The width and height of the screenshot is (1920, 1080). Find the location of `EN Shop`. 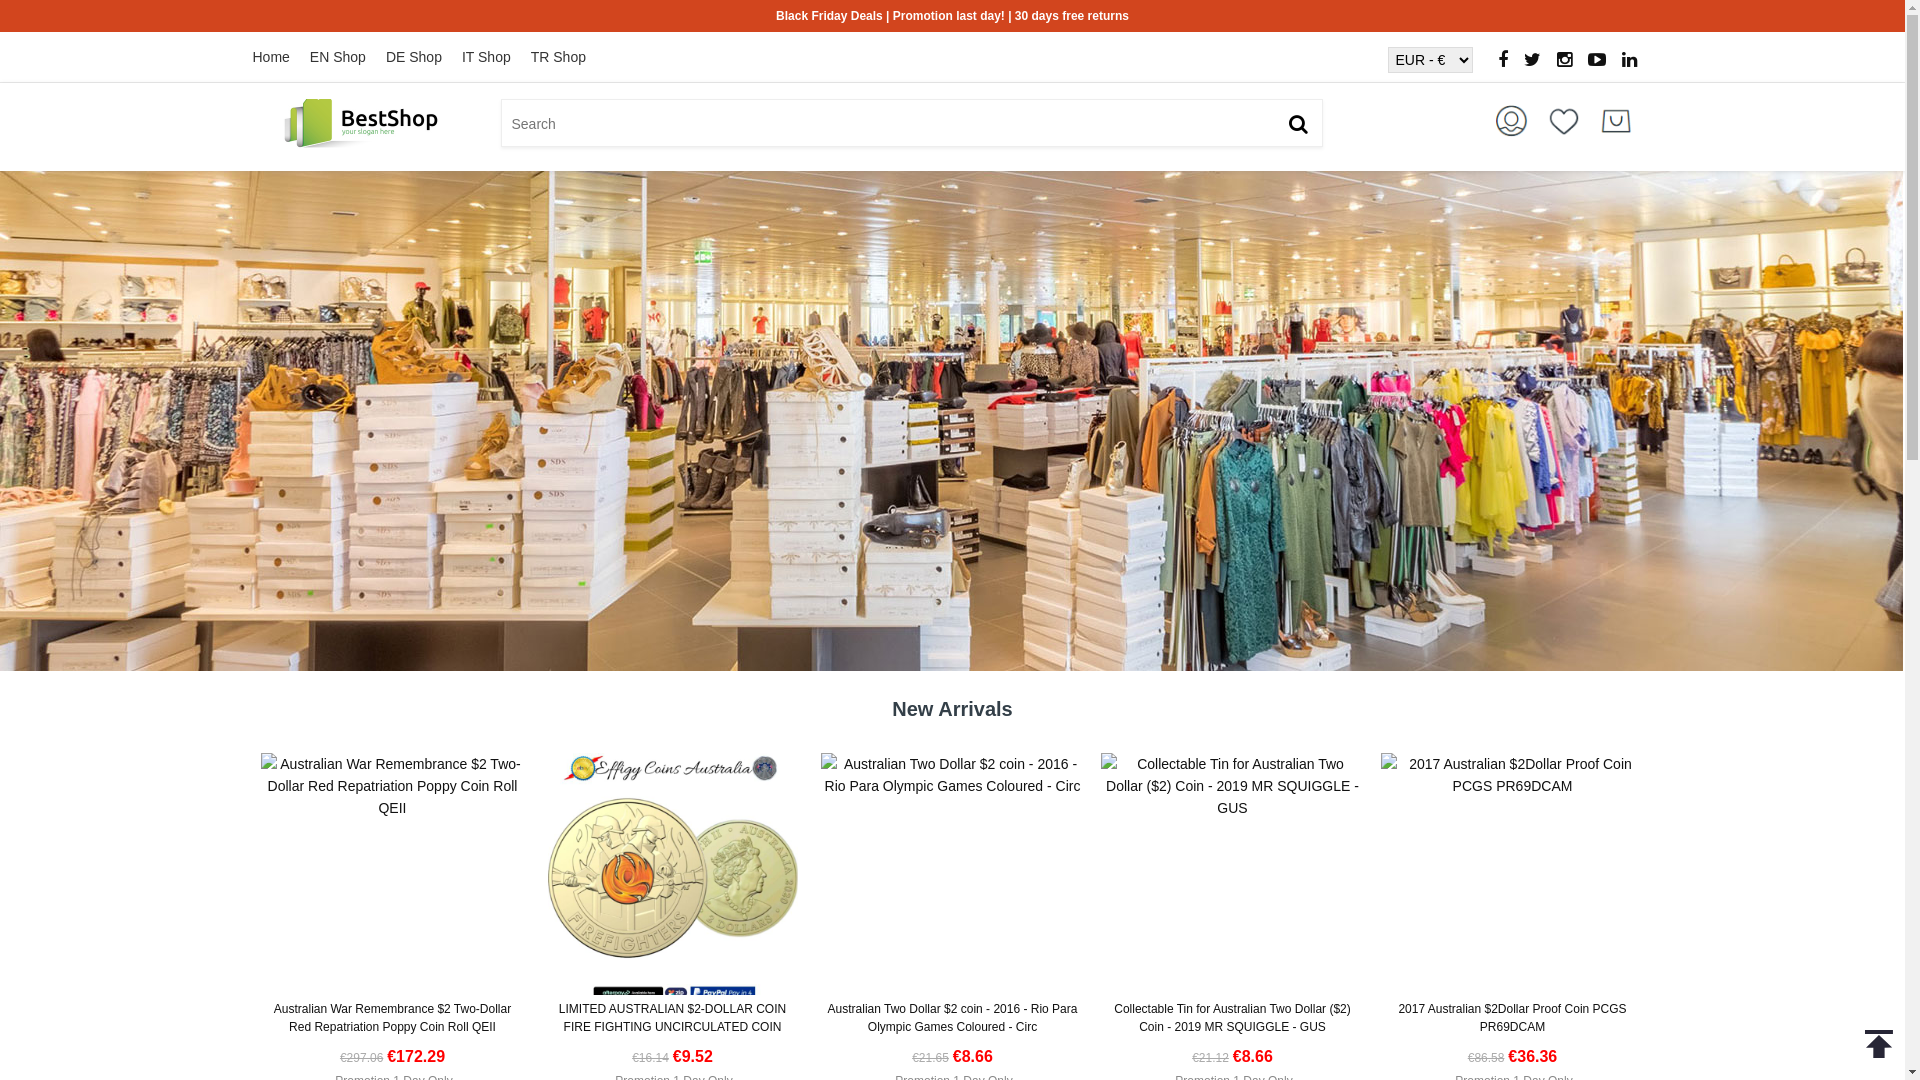

EN Shop is located at coordinates (348, 57).